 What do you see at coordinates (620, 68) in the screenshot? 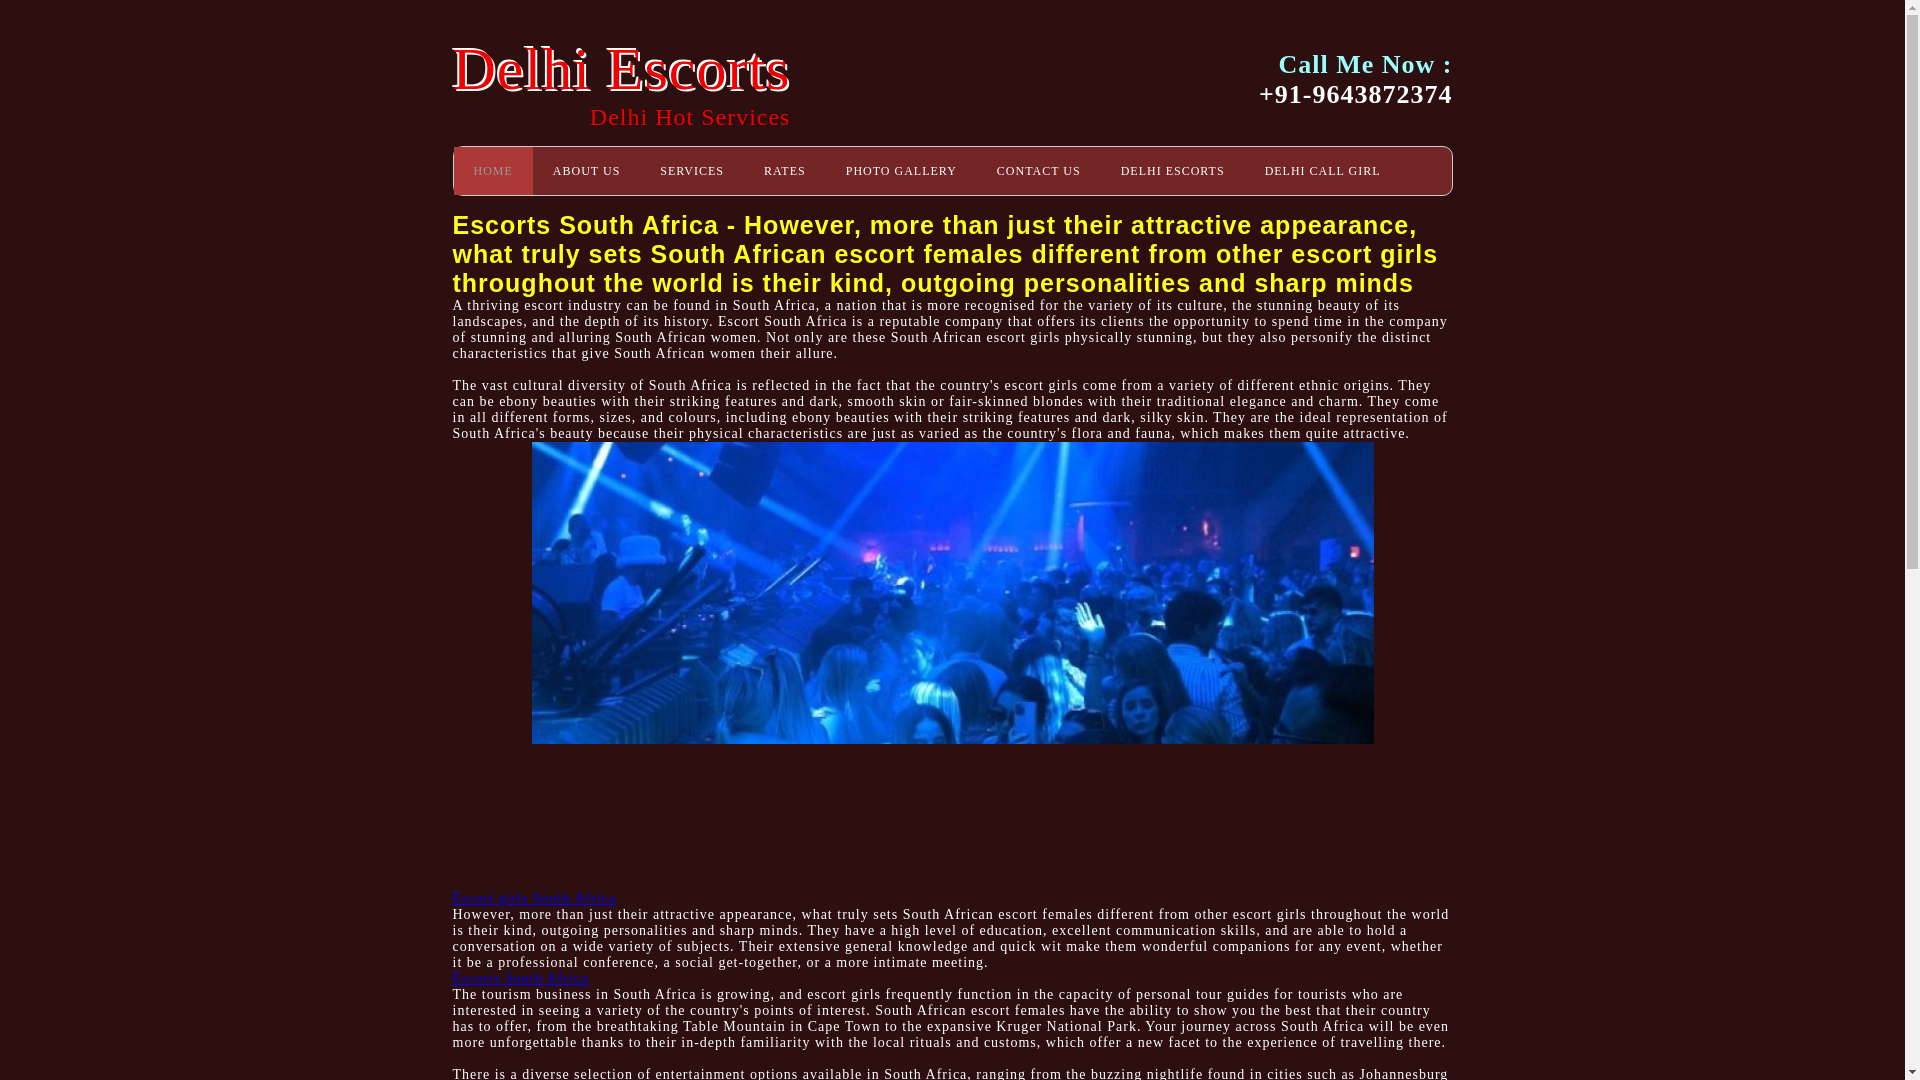
I see `Delhi Escorts` at bounding box center [620, 68].